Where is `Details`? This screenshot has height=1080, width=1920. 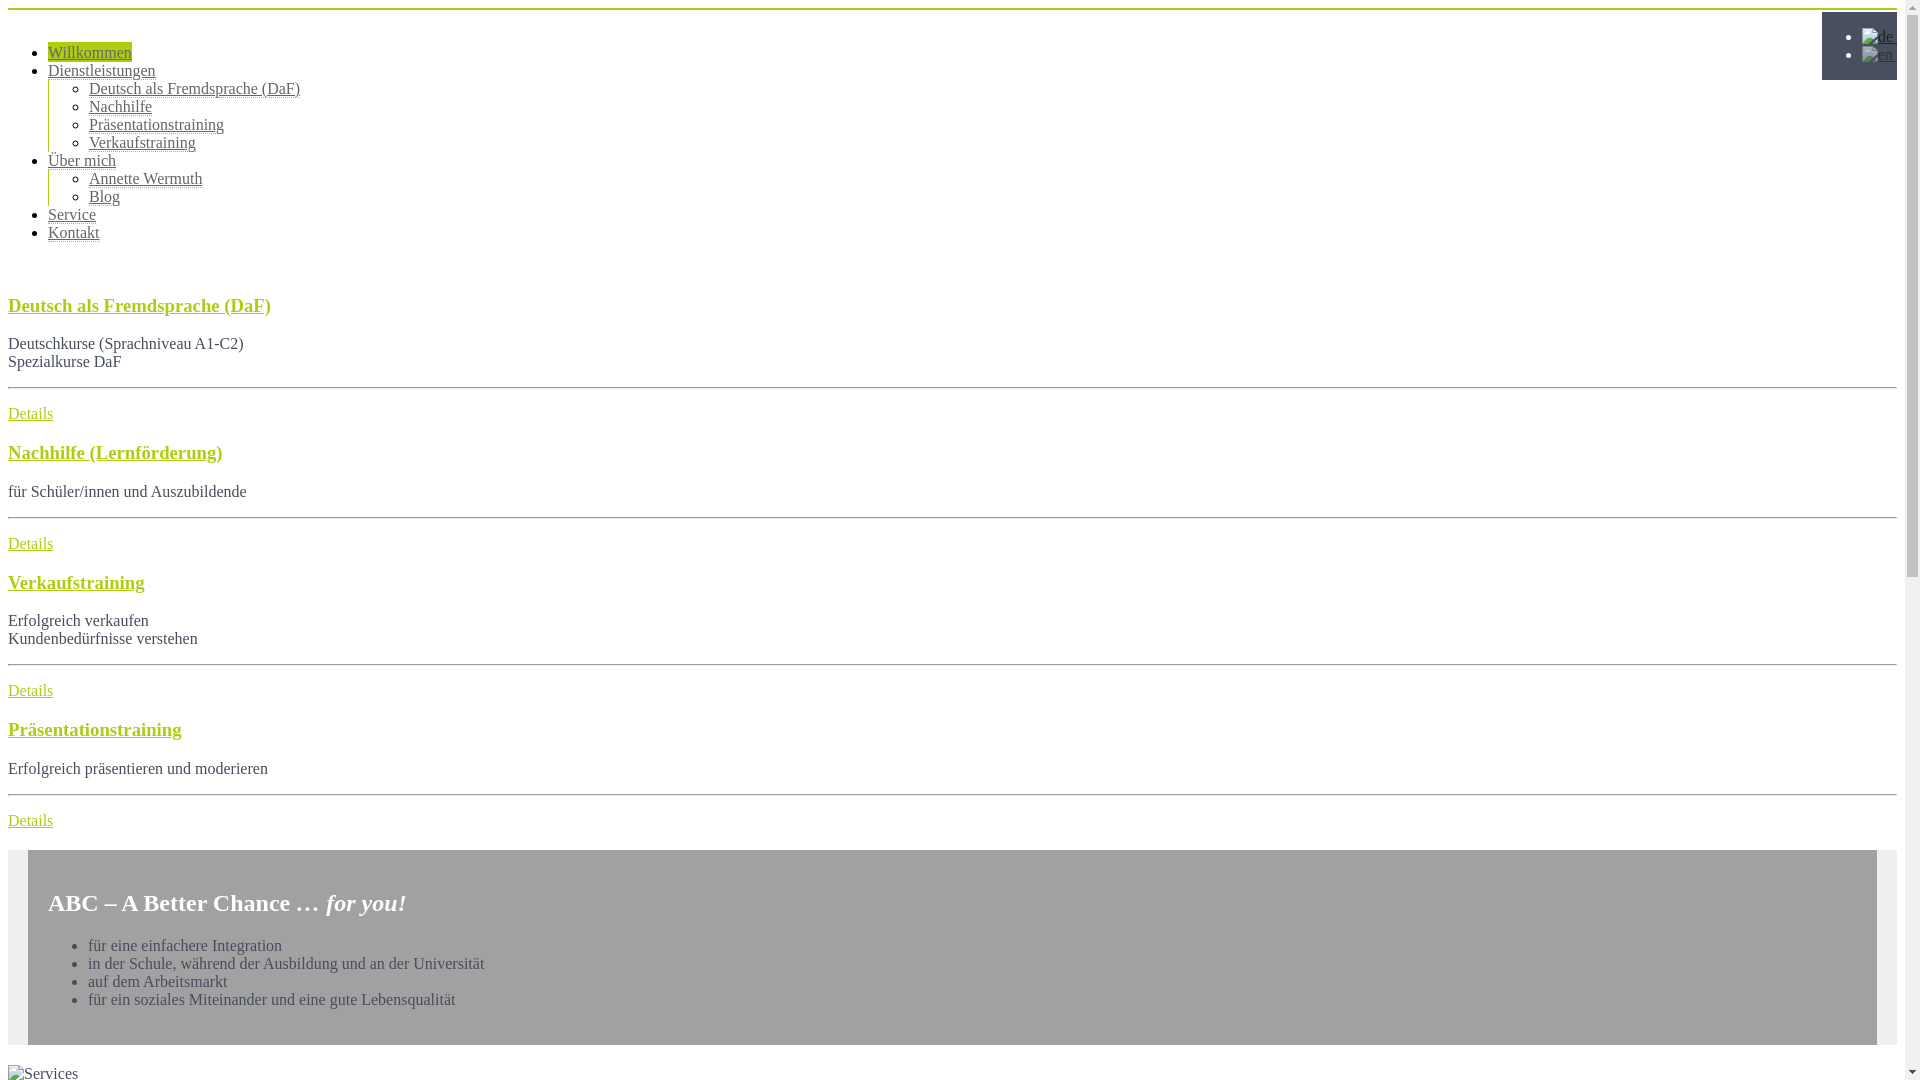
Details is located at coordinates (30, 820).